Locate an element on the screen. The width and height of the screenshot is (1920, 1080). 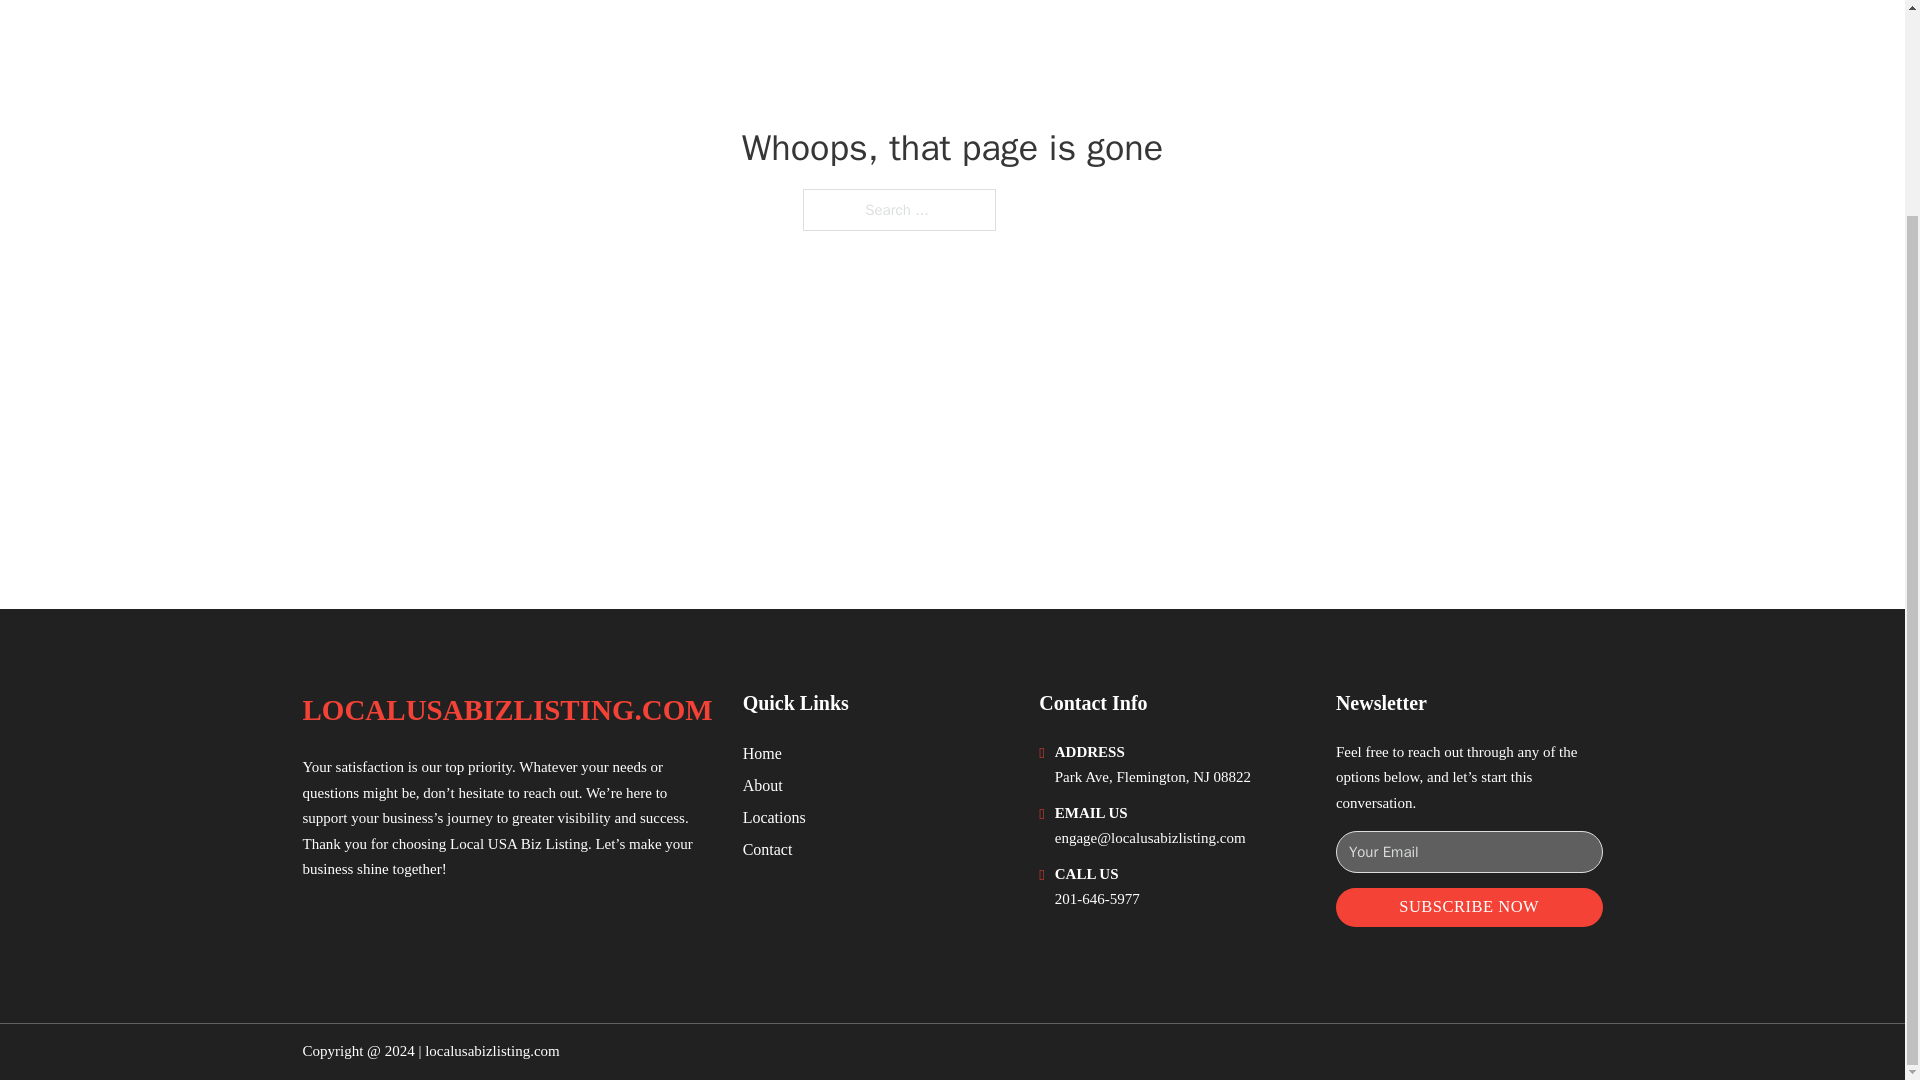
LOCALUSABIZLISTING.COM is located at coordinates (506, 710).